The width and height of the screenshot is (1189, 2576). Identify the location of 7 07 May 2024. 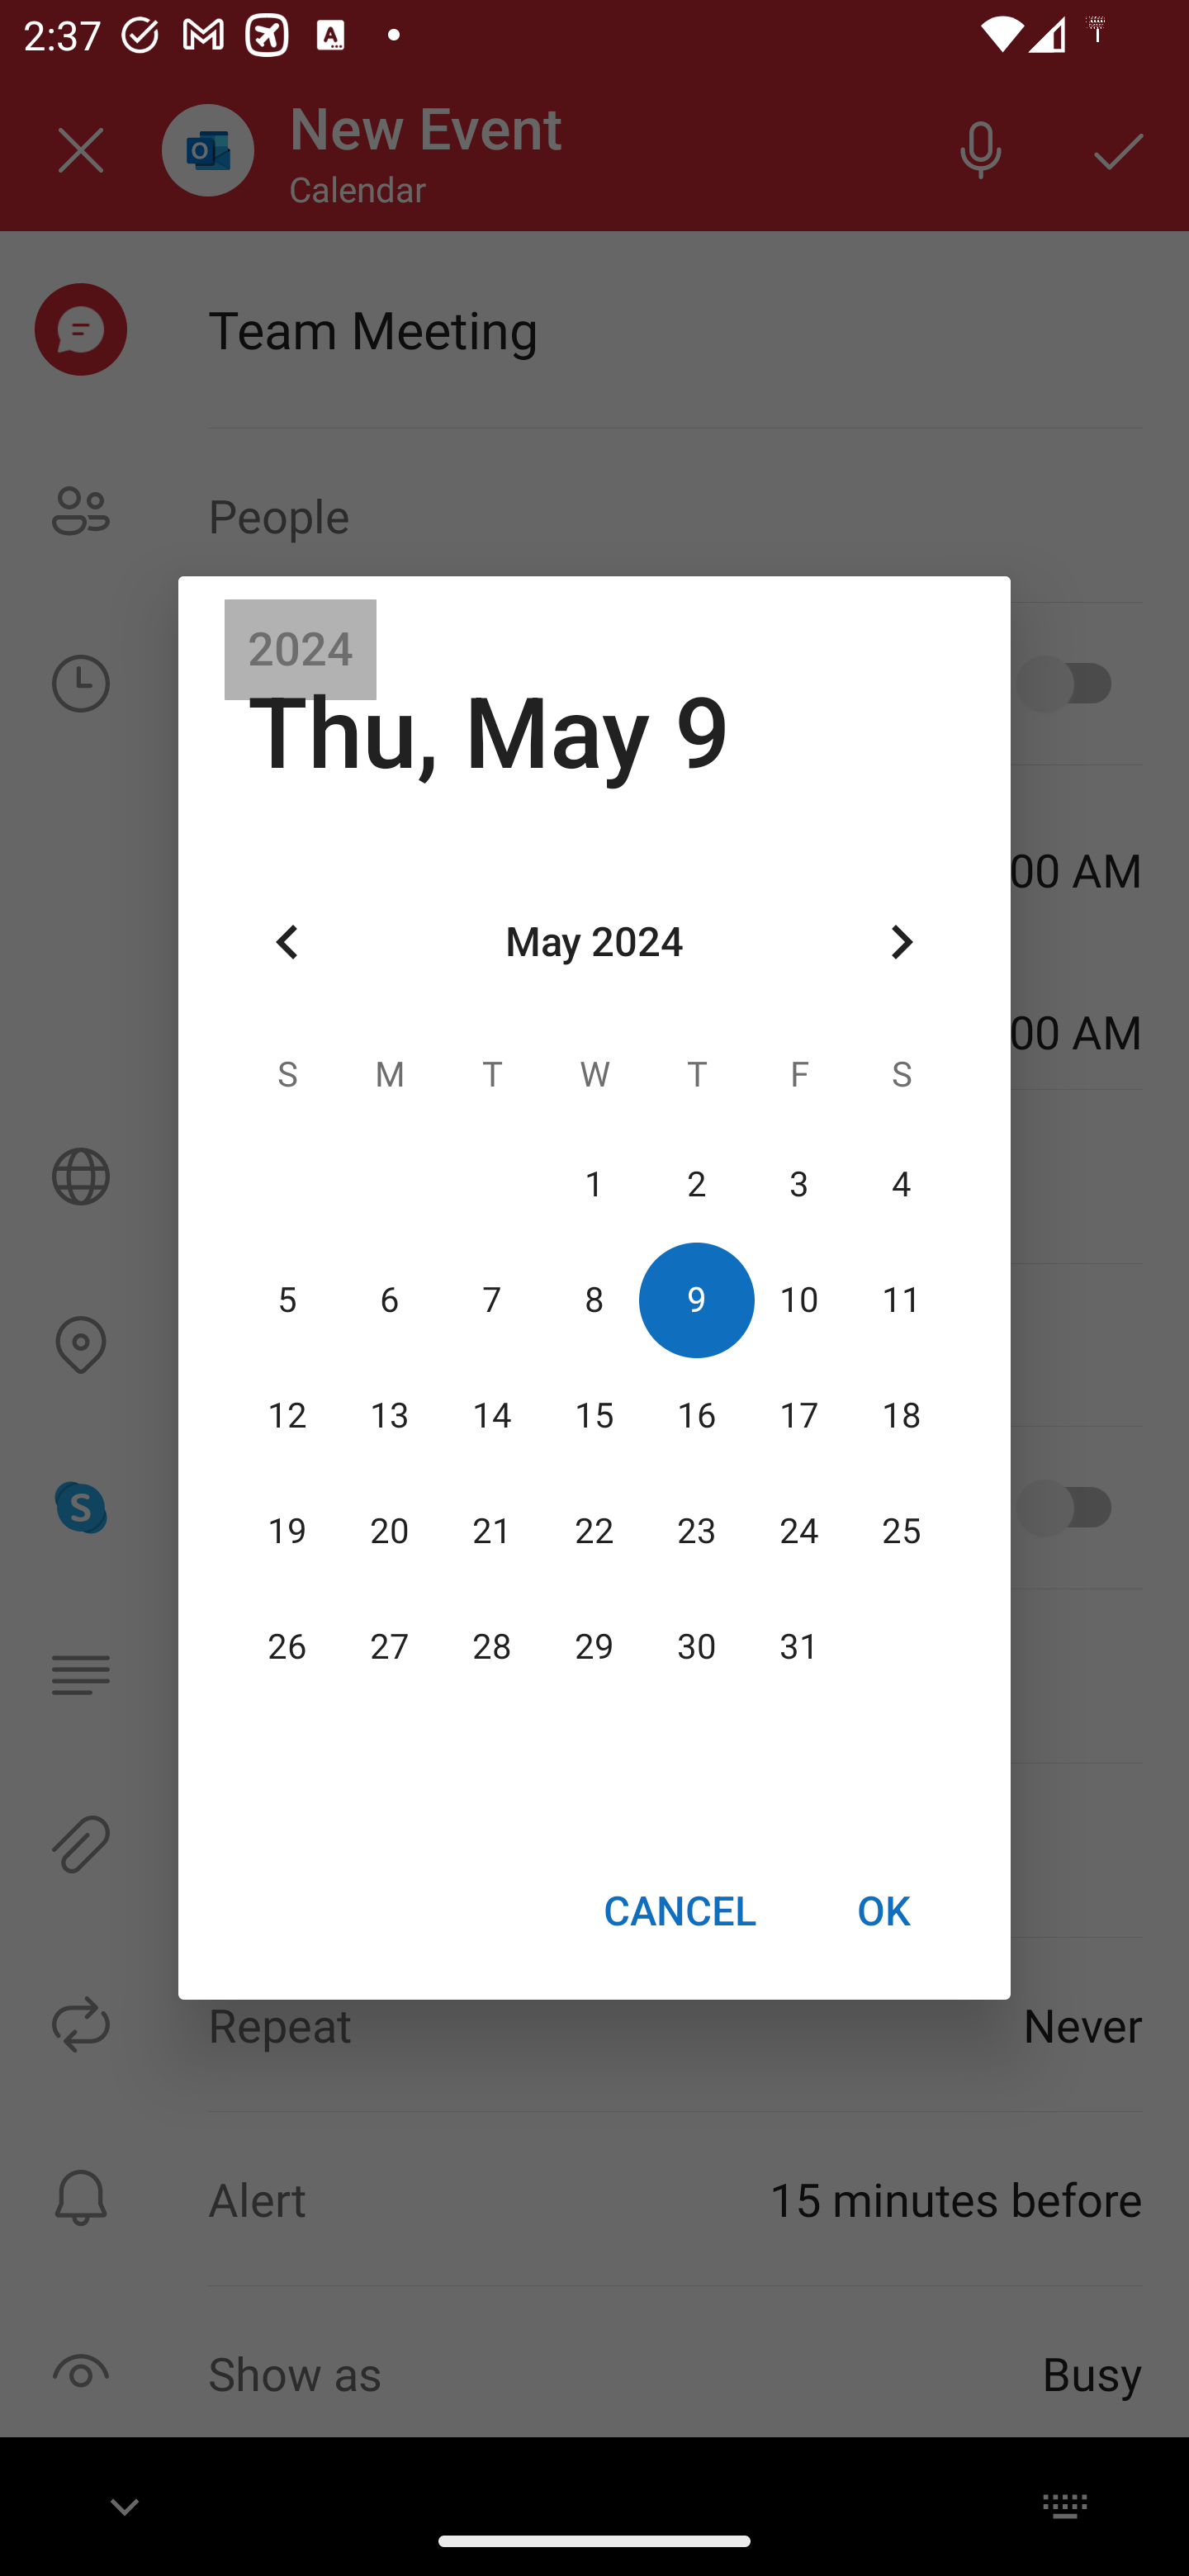
(492, 1300).